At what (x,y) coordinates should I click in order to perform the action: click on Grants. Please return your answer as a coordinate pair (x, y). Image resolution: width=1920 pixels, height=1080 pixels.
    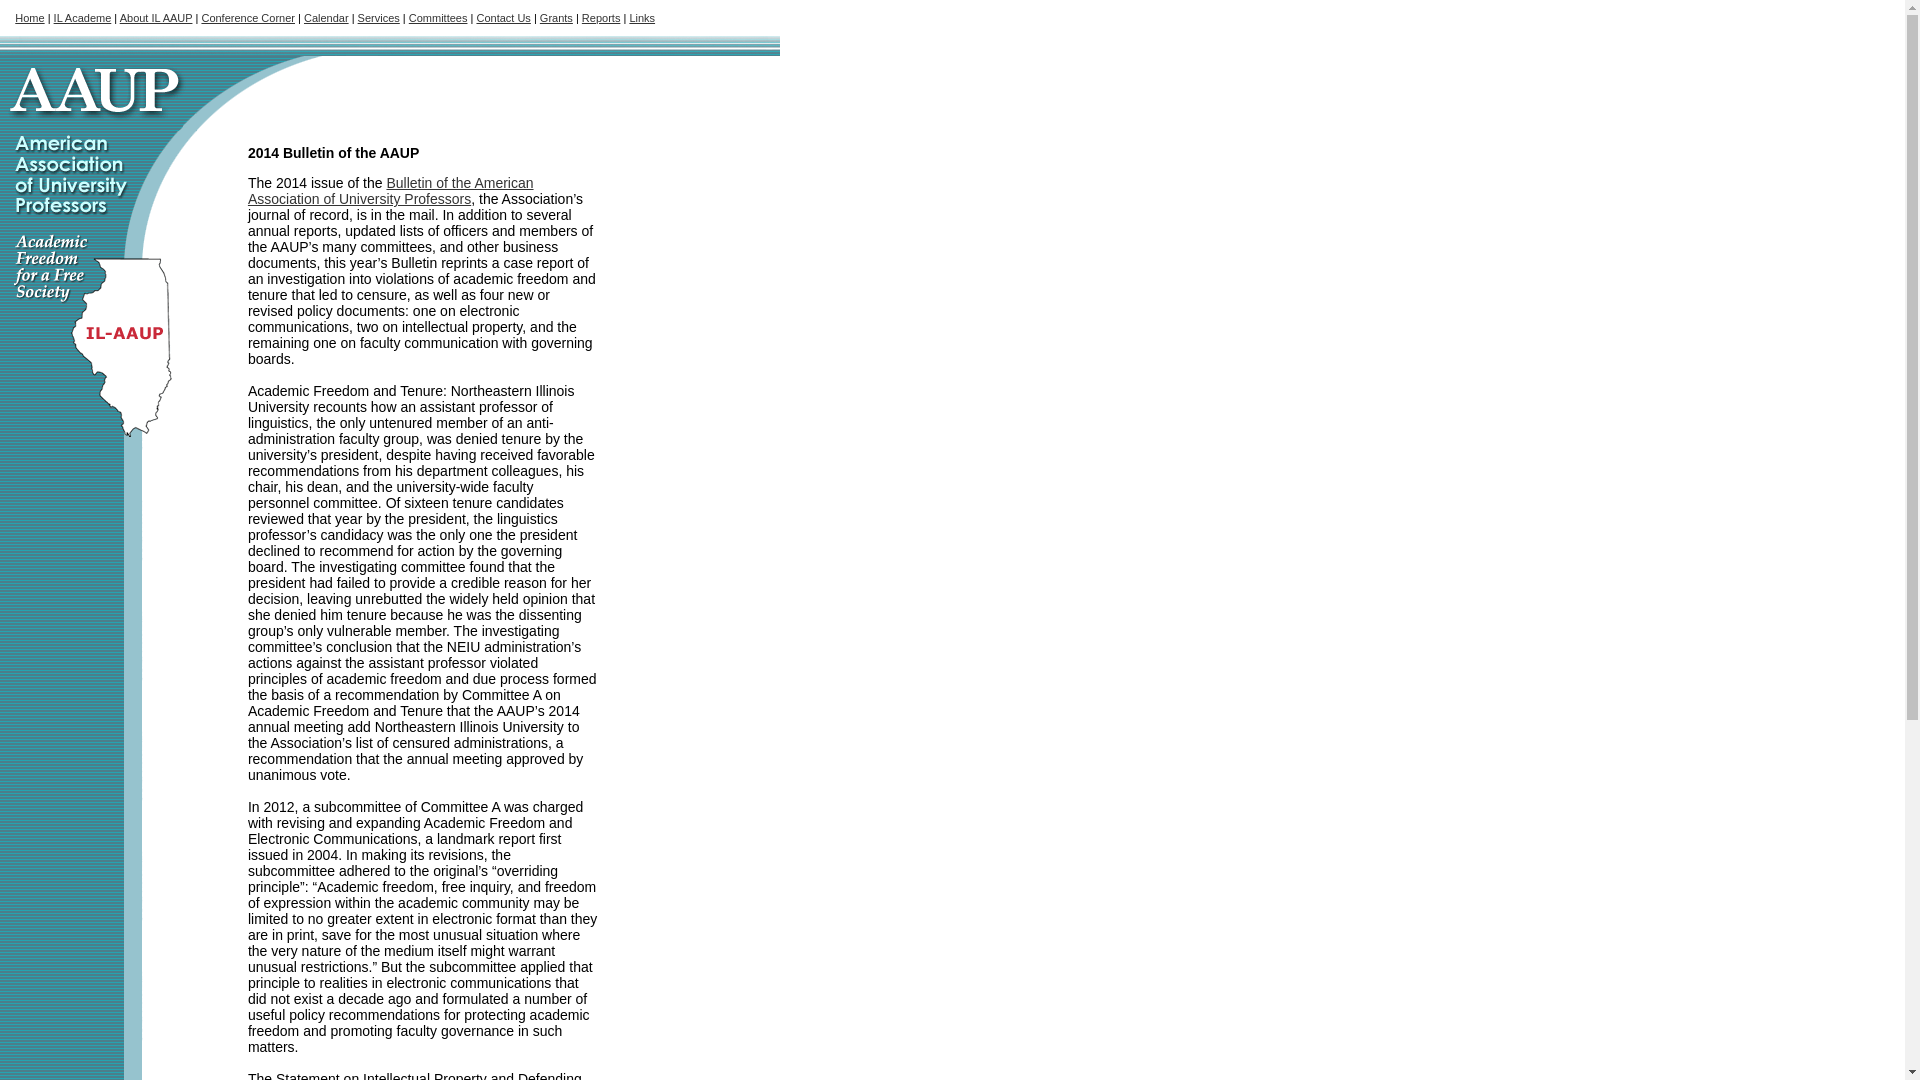
    Looking at the image, I should click on (556, 17).